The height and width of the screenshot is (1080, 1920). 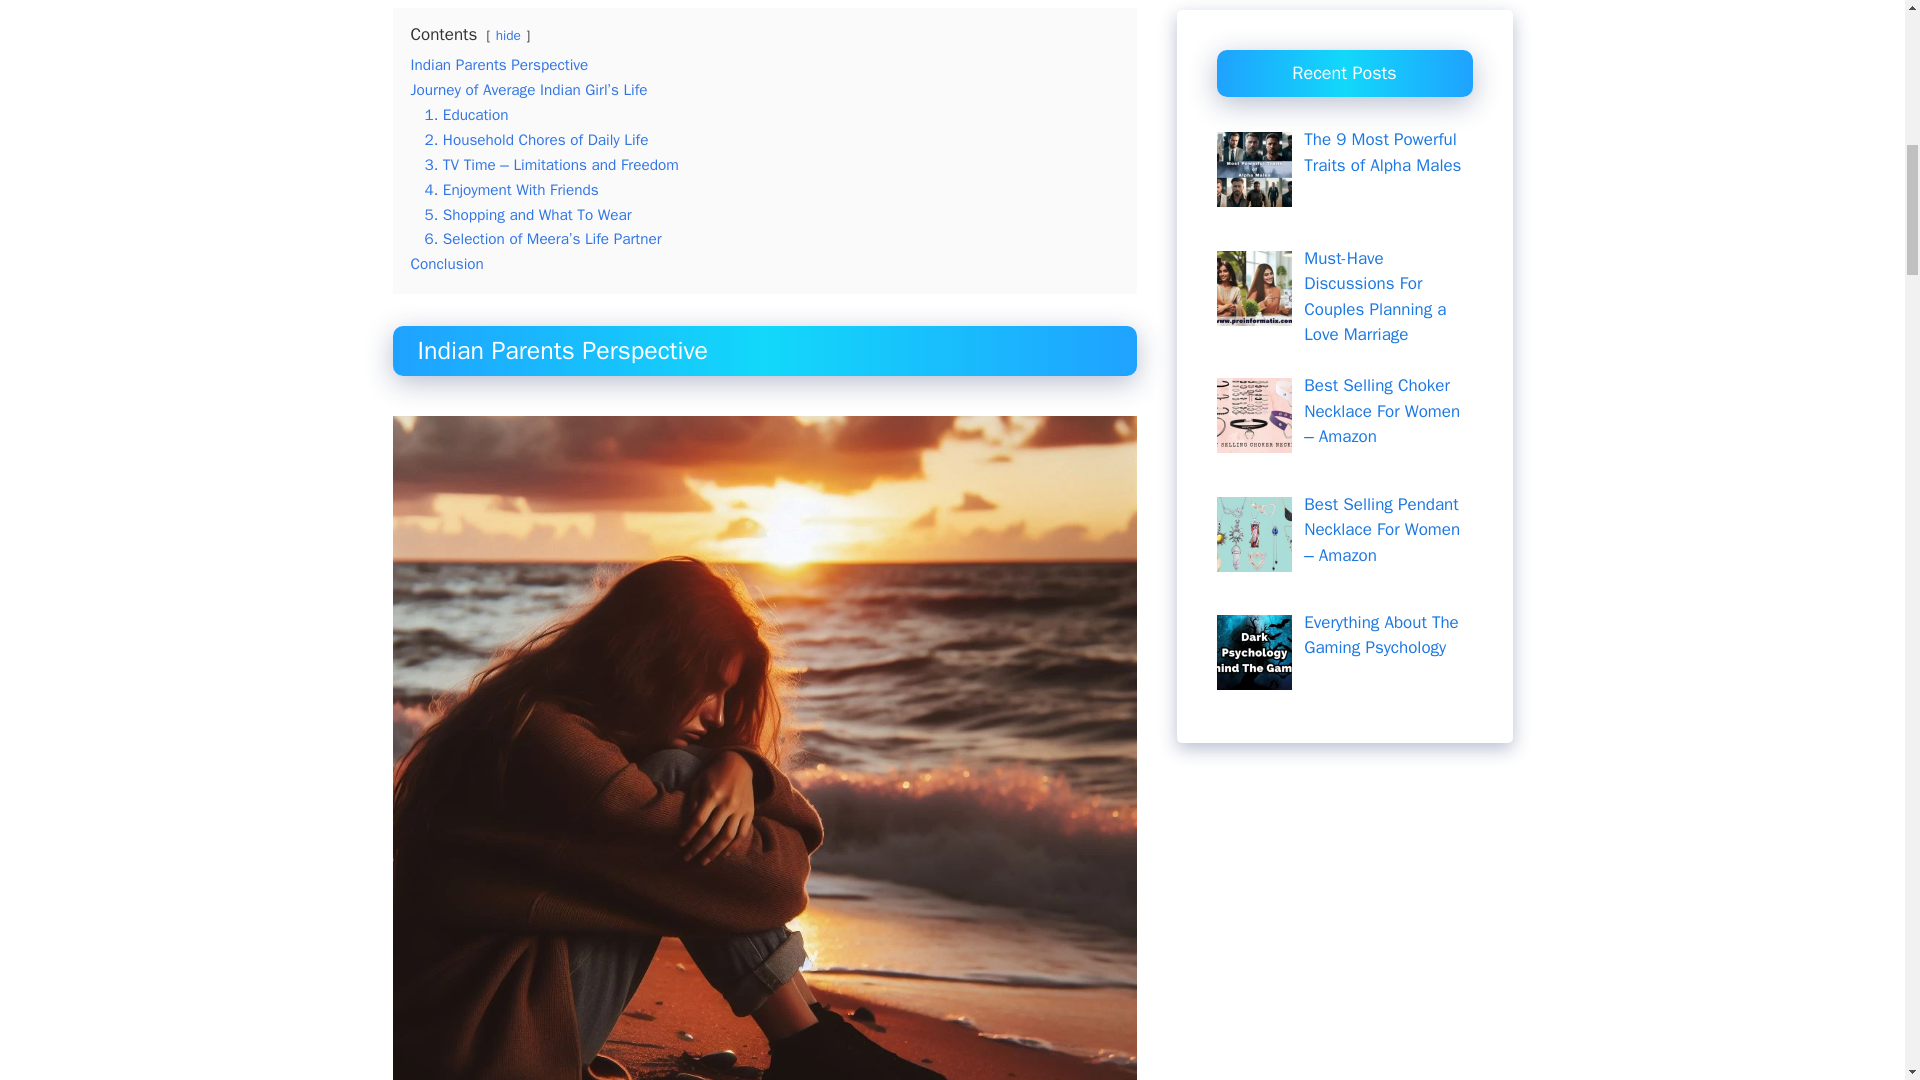 What do you see at coordinates (510, 190) in the screenshot?
I see `4. Enjoyment With Friends` at bounding box center [510, 190].